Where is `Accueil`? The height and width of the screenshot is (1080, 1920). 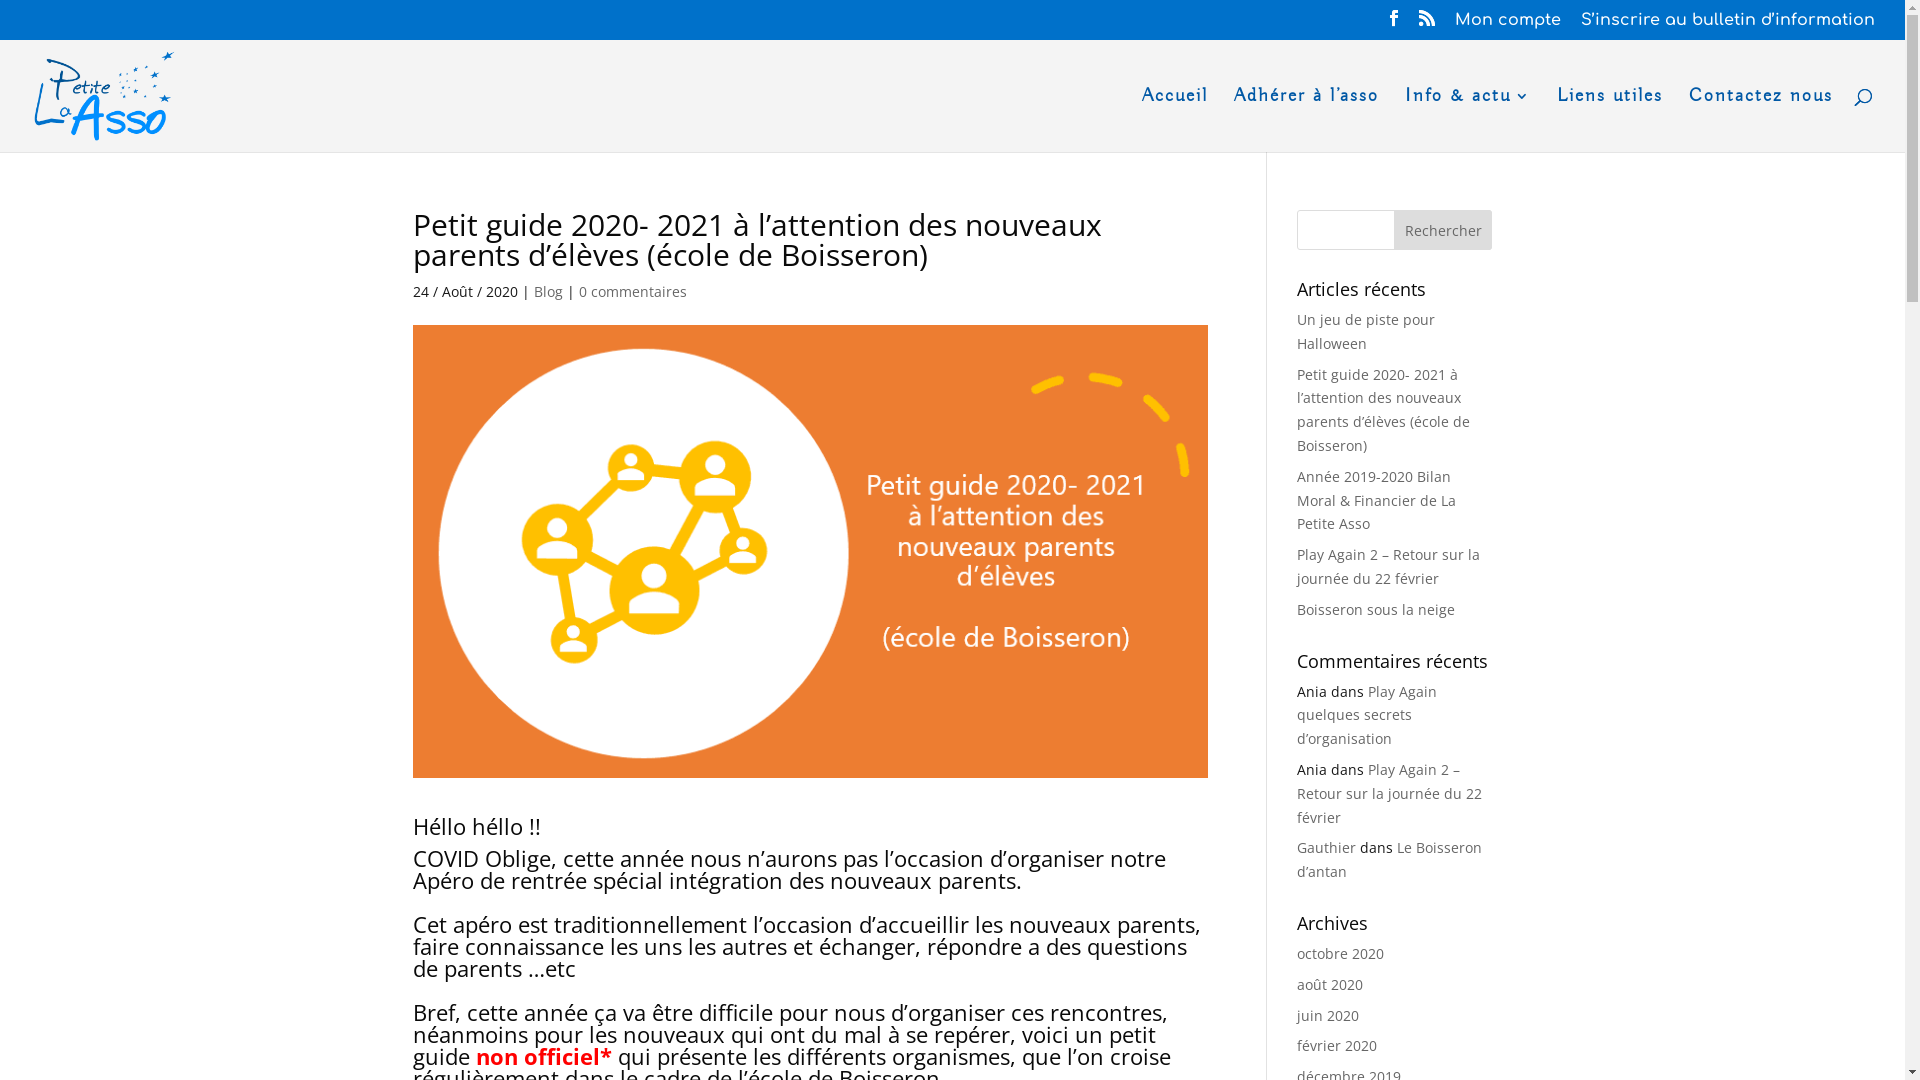 Accueil is located at coordinates (1175, 120).